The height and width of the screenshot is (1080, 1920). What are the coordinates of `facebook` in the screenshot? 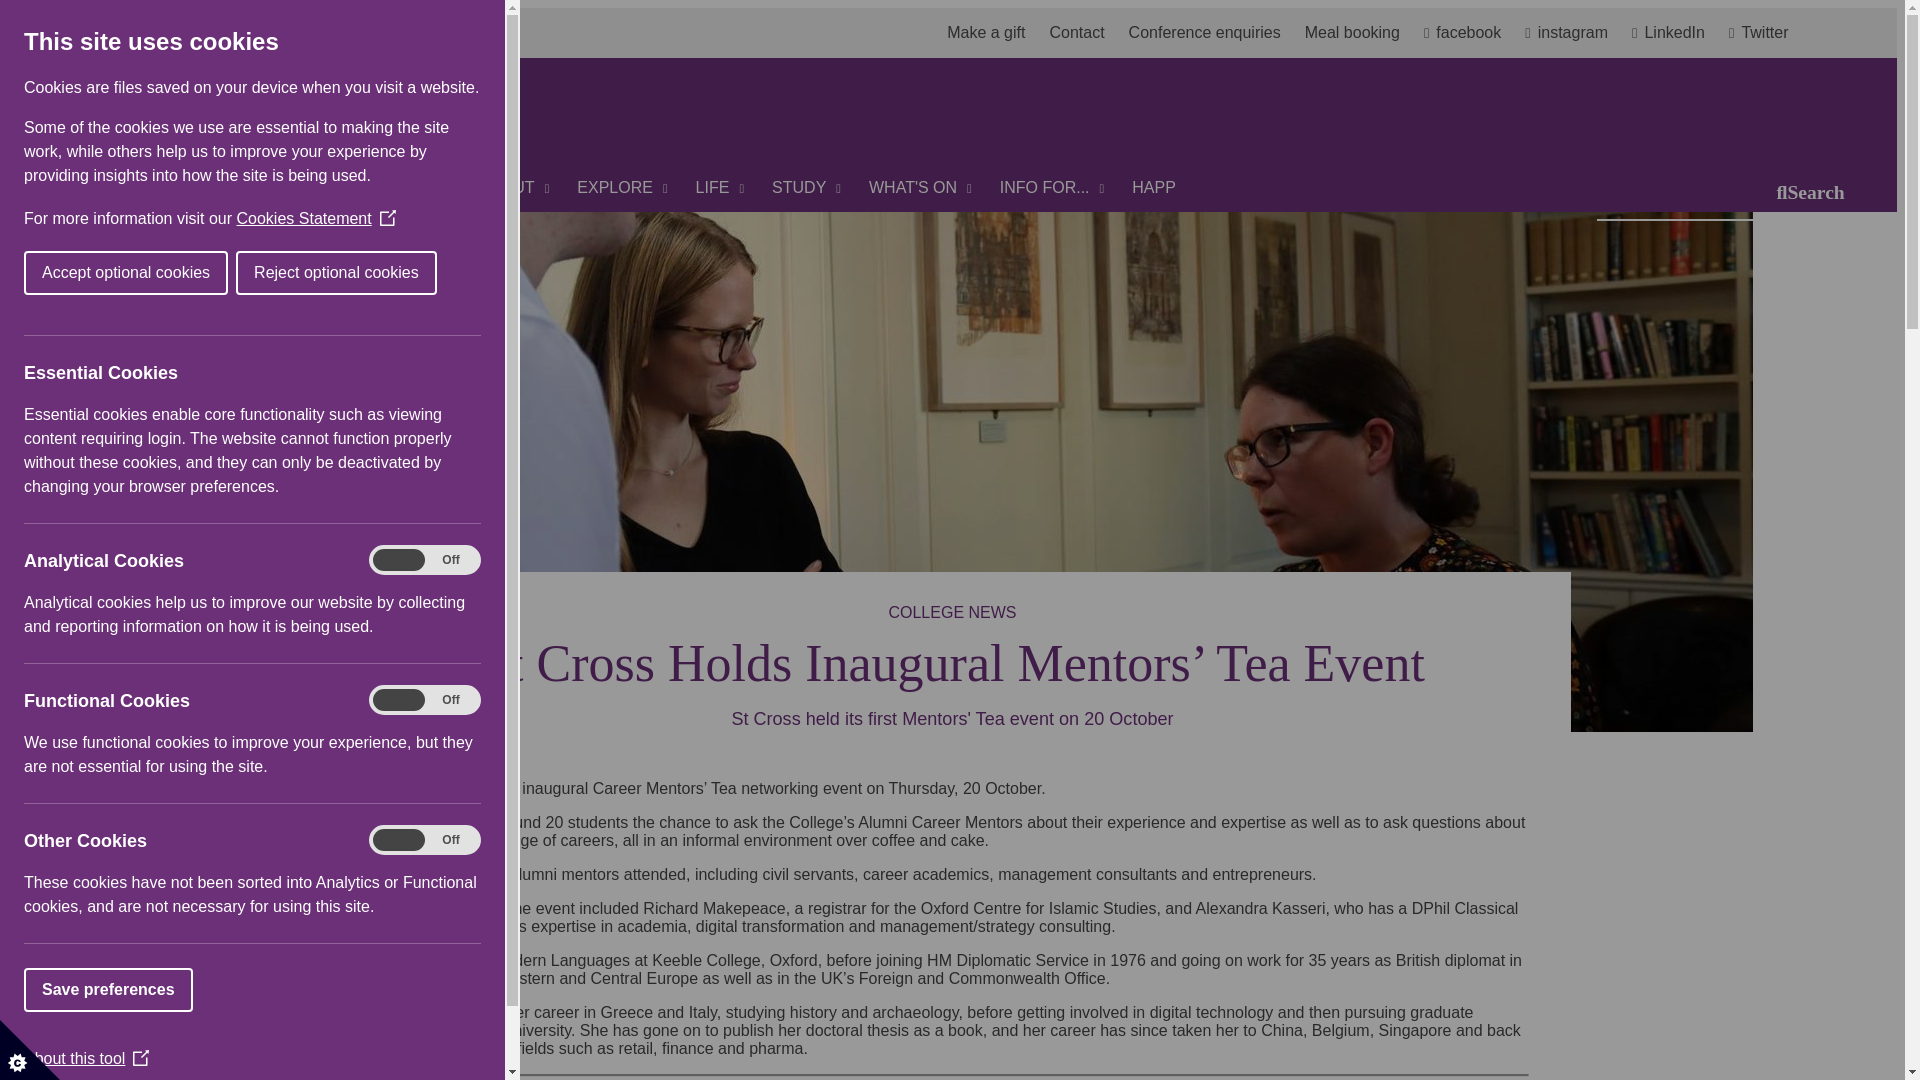 It's located at (1470, 32).